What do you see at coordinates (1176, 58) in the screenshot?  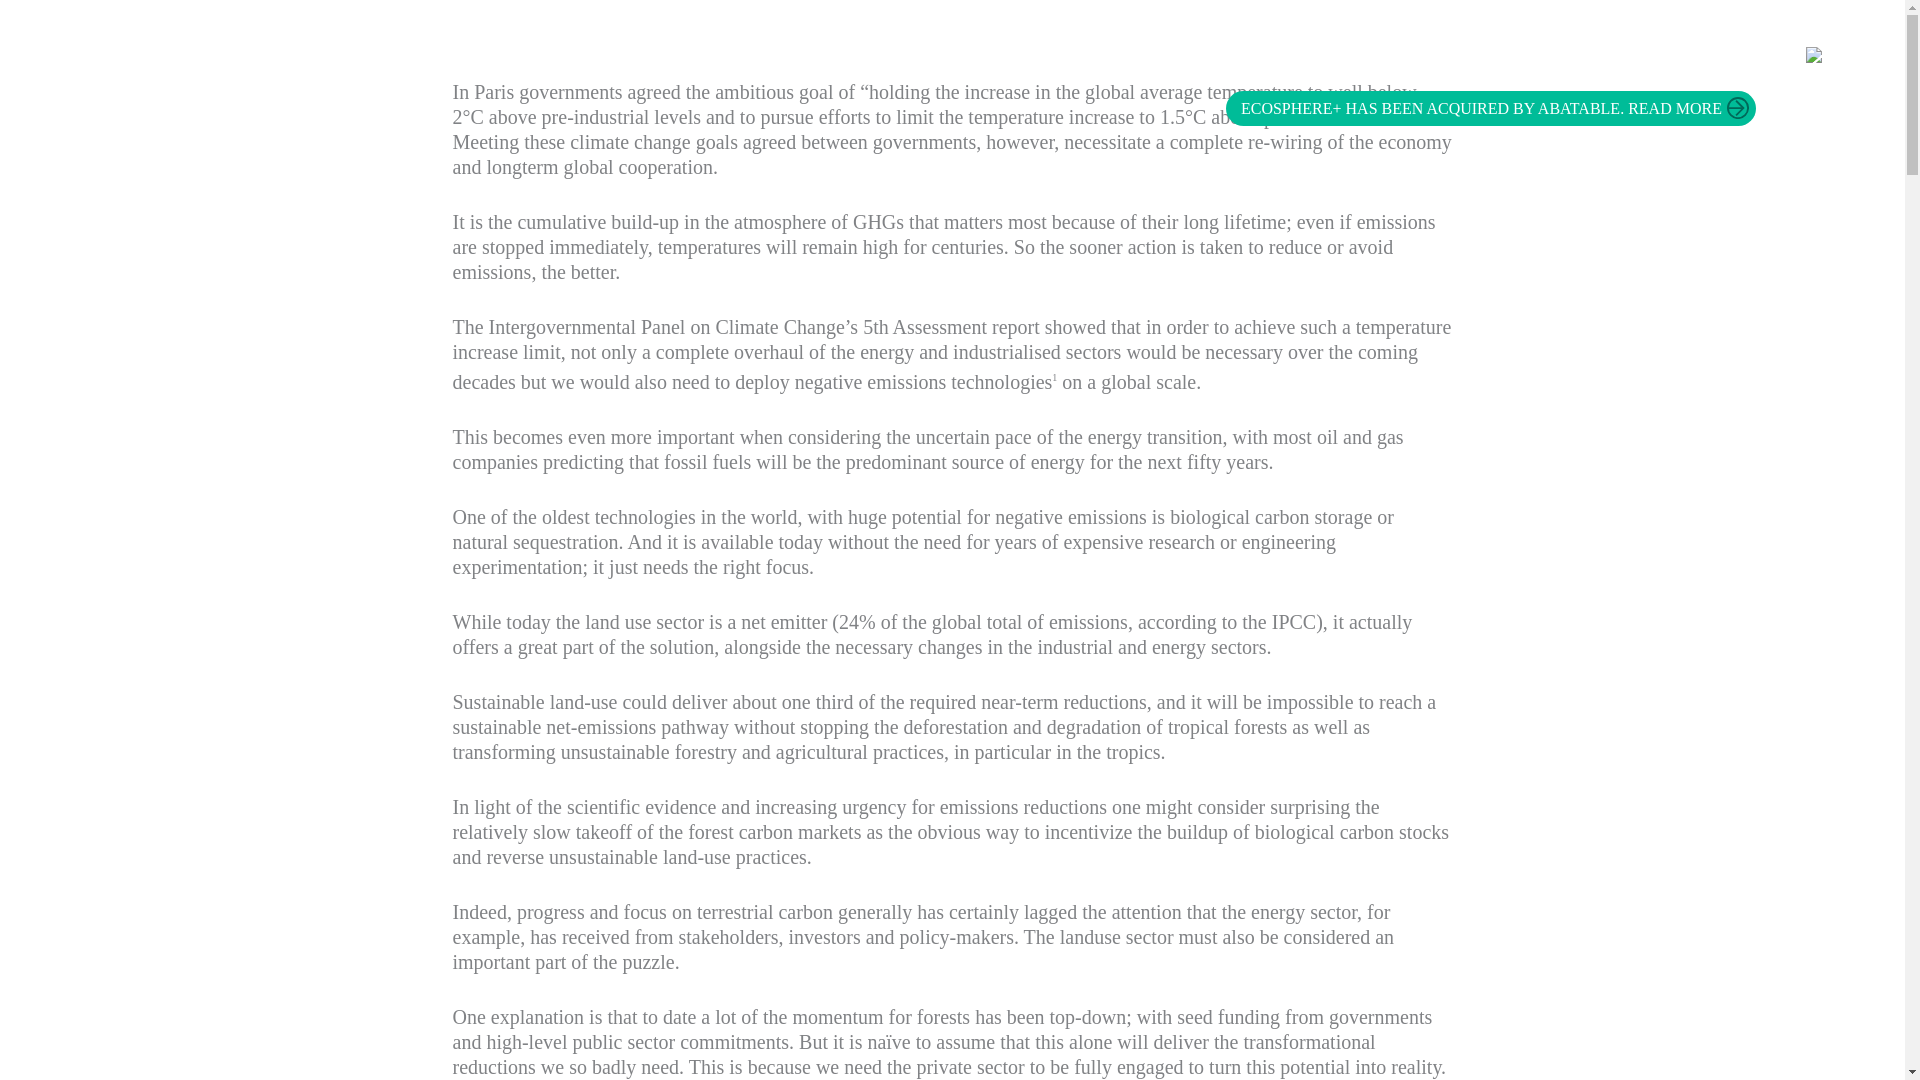 I see `PROJECT PARTNERSHIPS` at bounding box center [1176, 58].